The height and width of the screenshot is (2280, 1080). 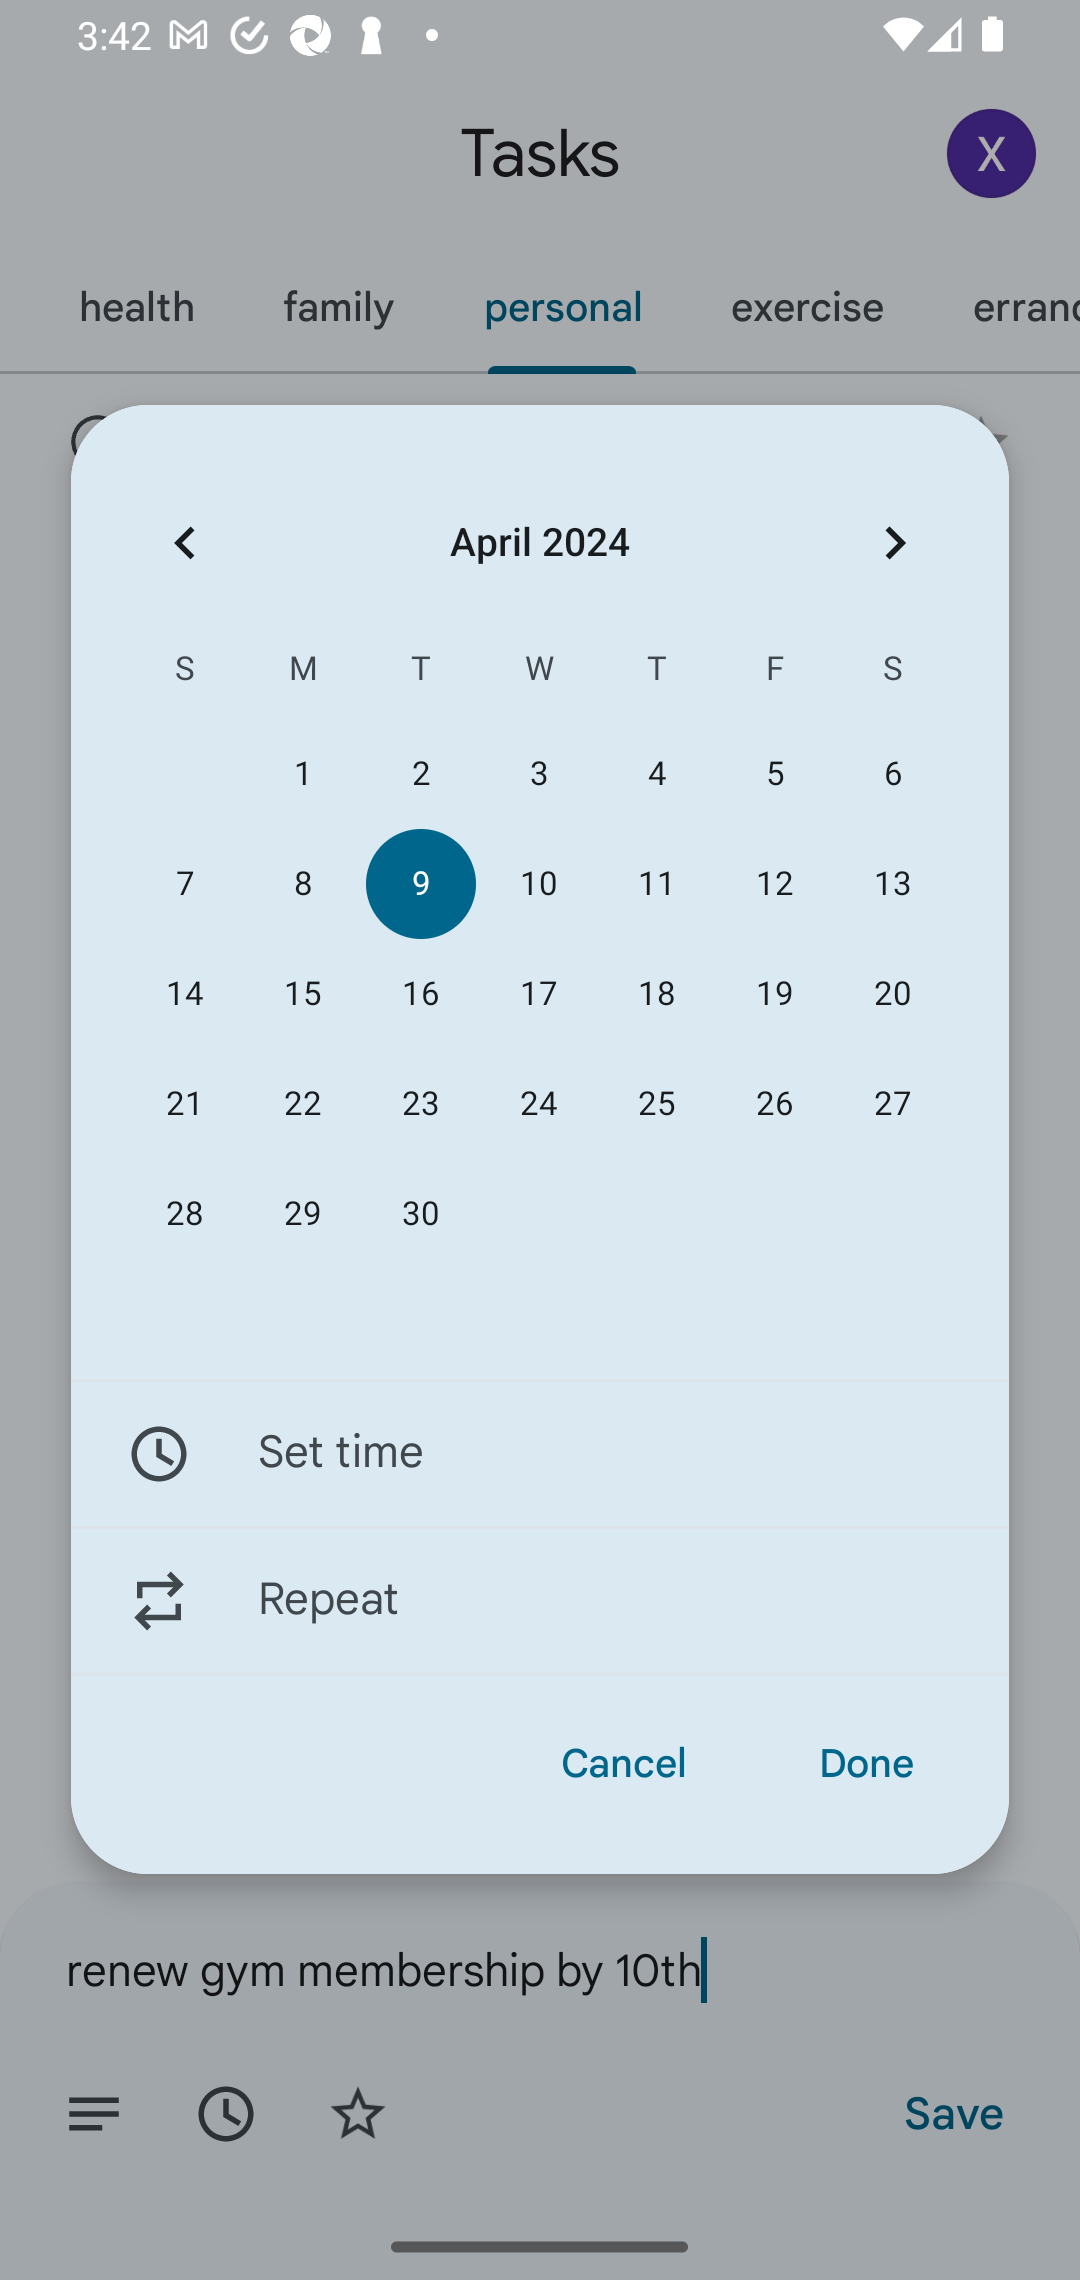 What do you see at coordinates (892, 774) in the screenshot?
I see `6 06 April 2024` at bounding box center [892, 774].